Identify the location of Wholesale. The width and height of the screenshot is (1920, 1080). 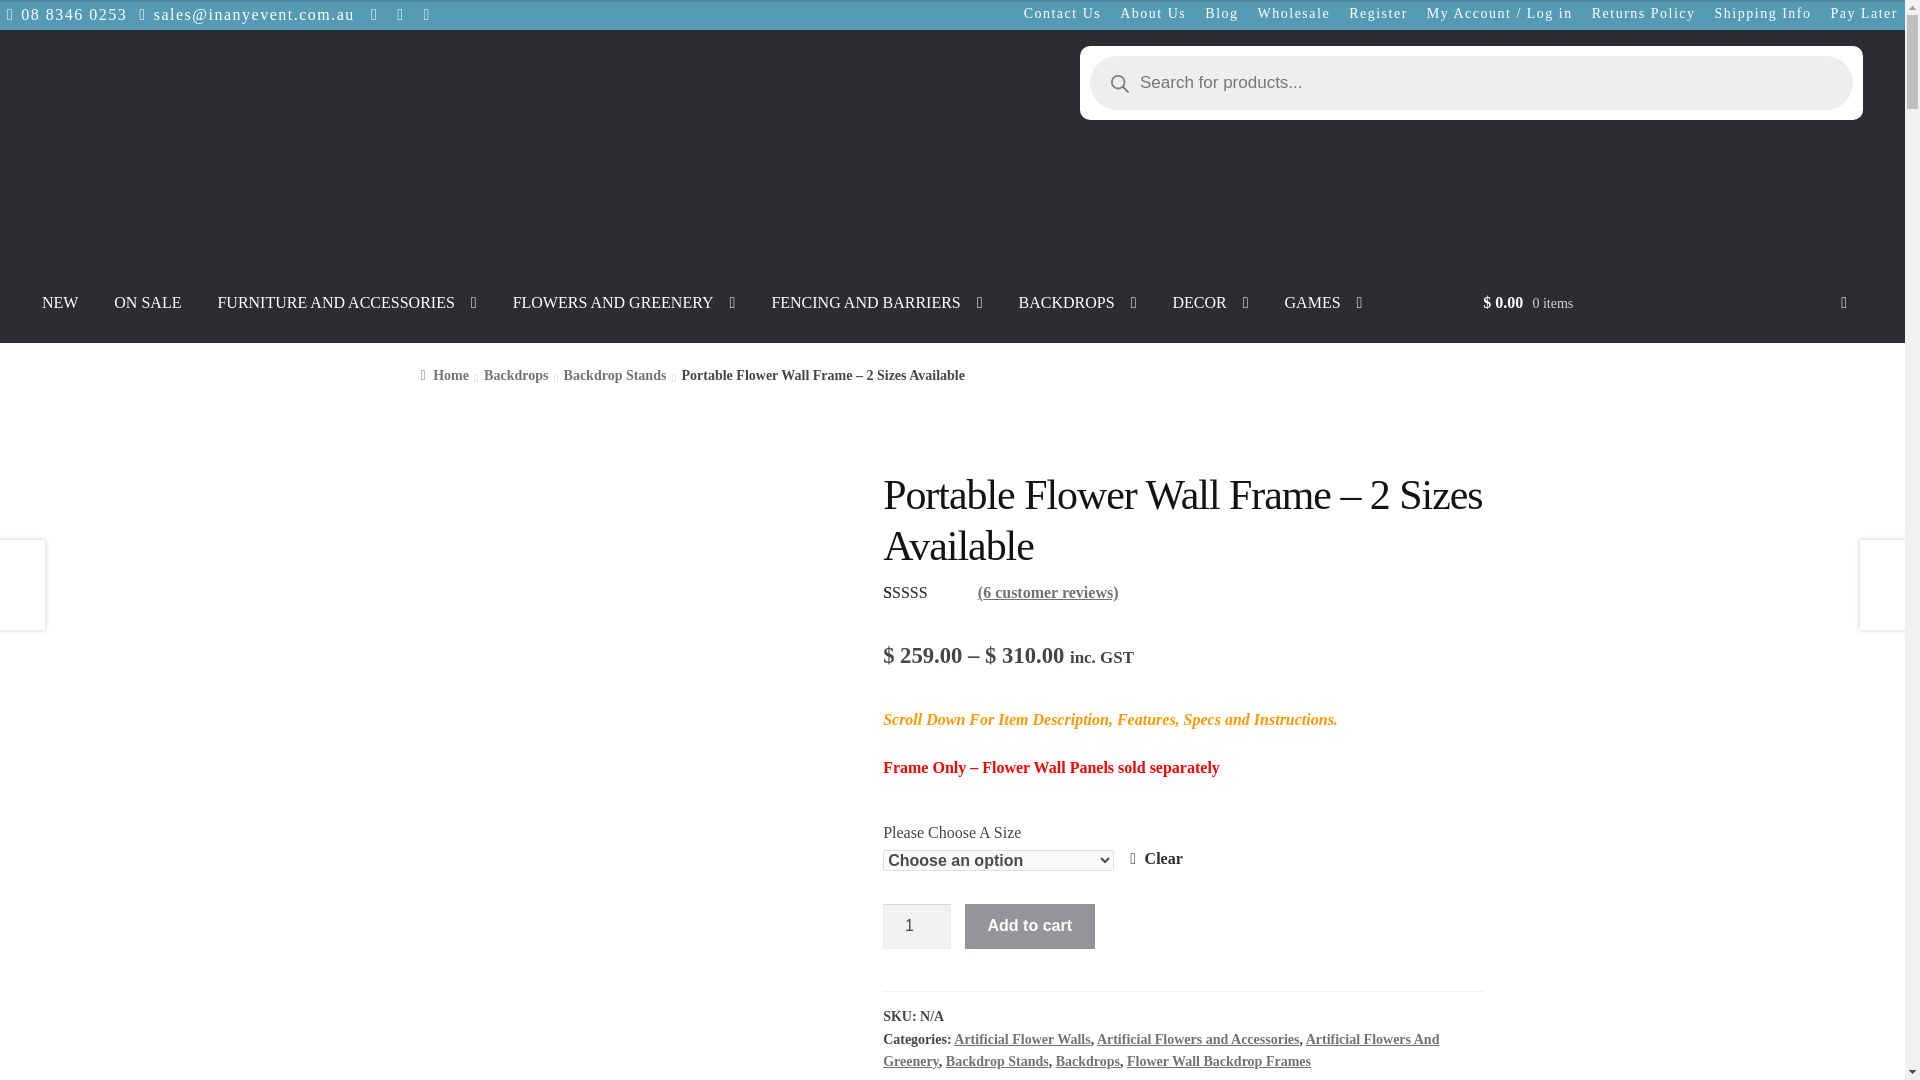
(1294, 14).